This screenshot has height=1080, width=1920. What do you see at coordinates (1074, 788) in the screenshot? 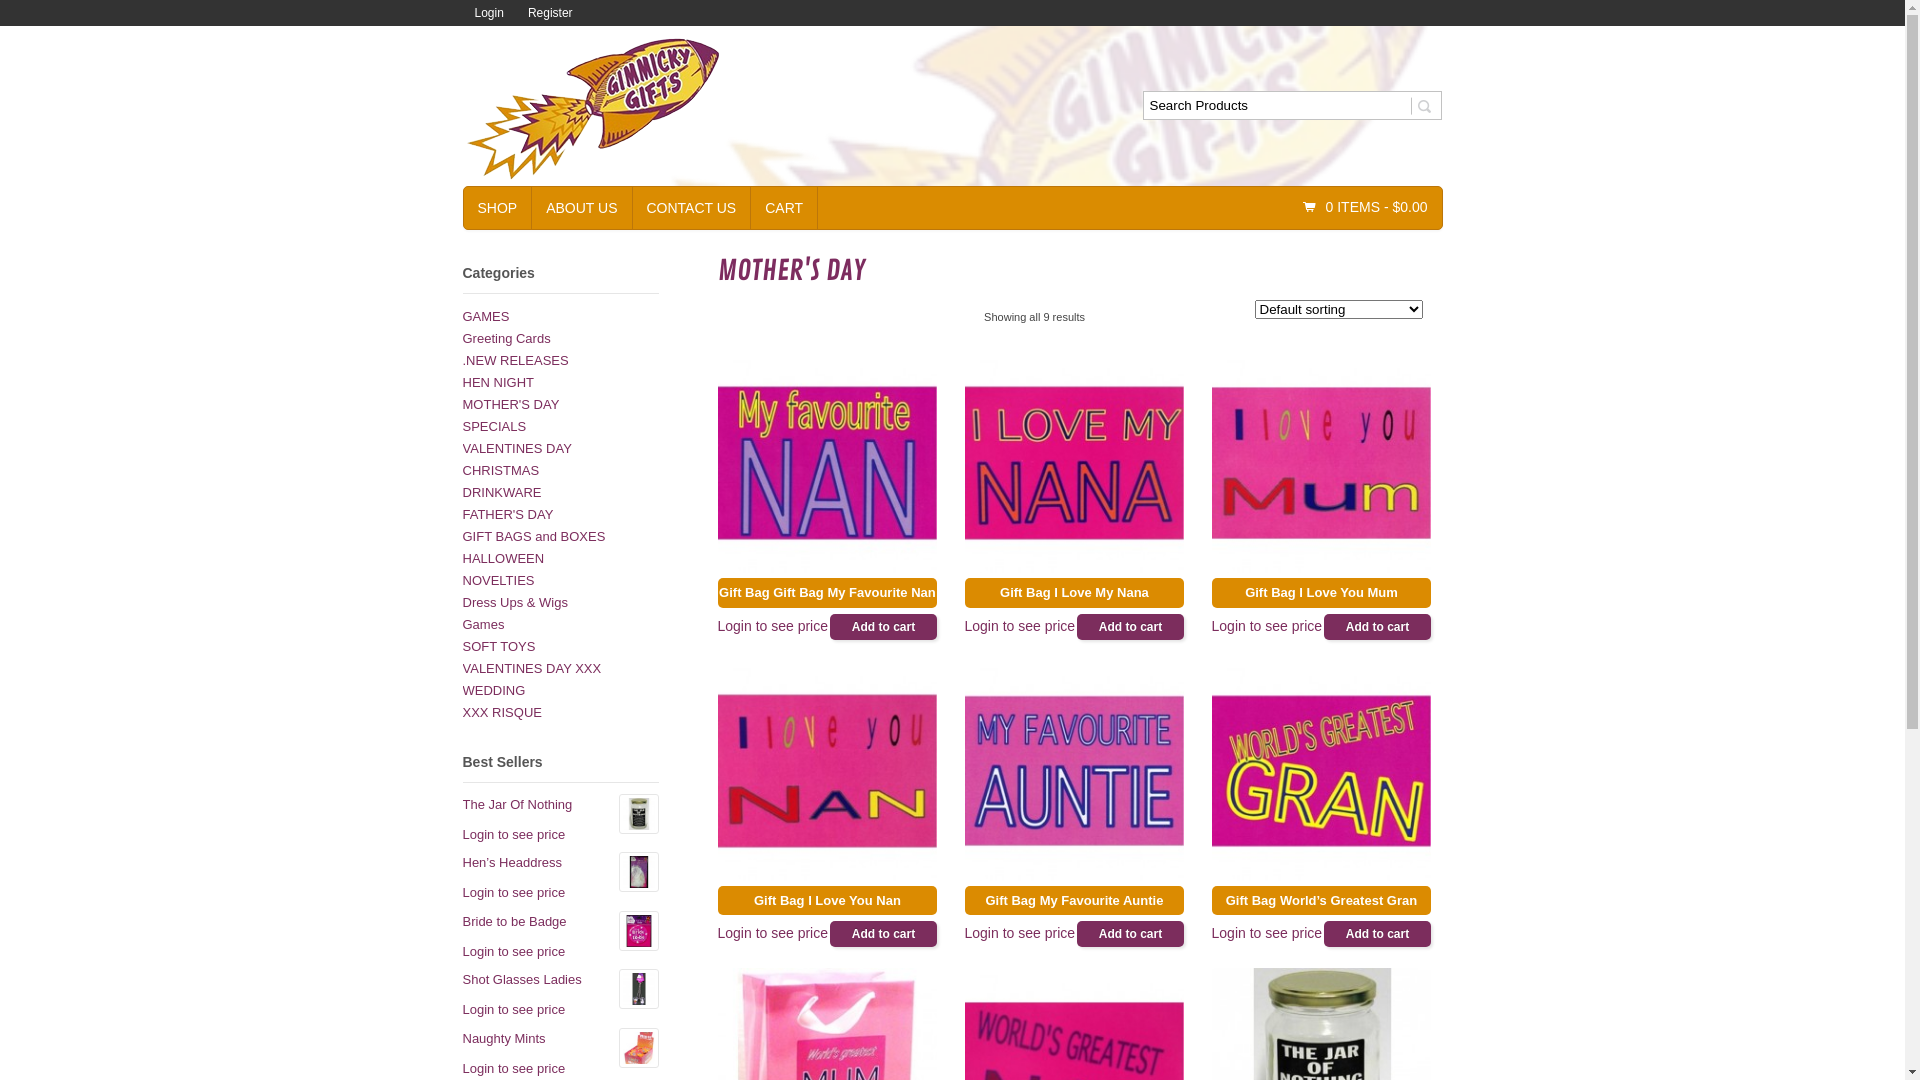
I see `Gift Bag My Favourite Auntie` at bounding box center [1074, 788].